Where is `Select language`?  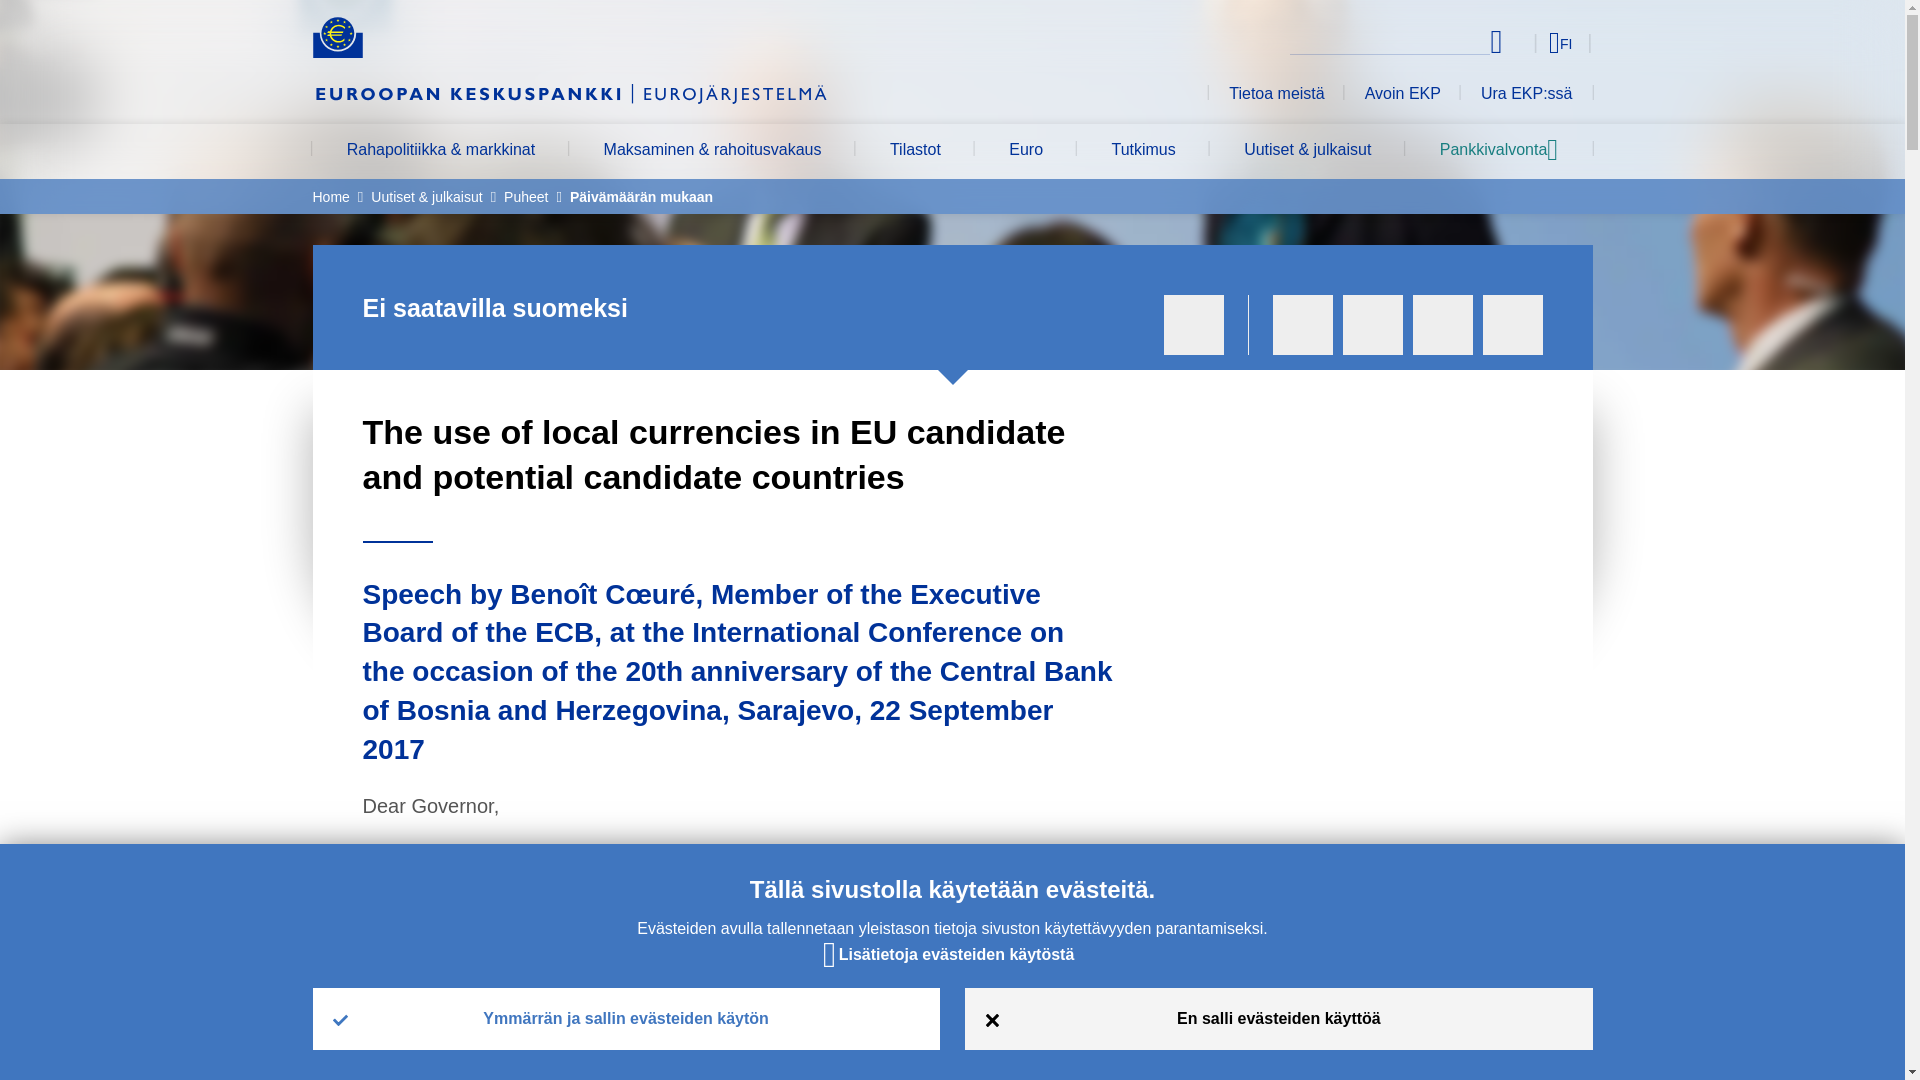
Select language is located at coordinates (1521, 42).